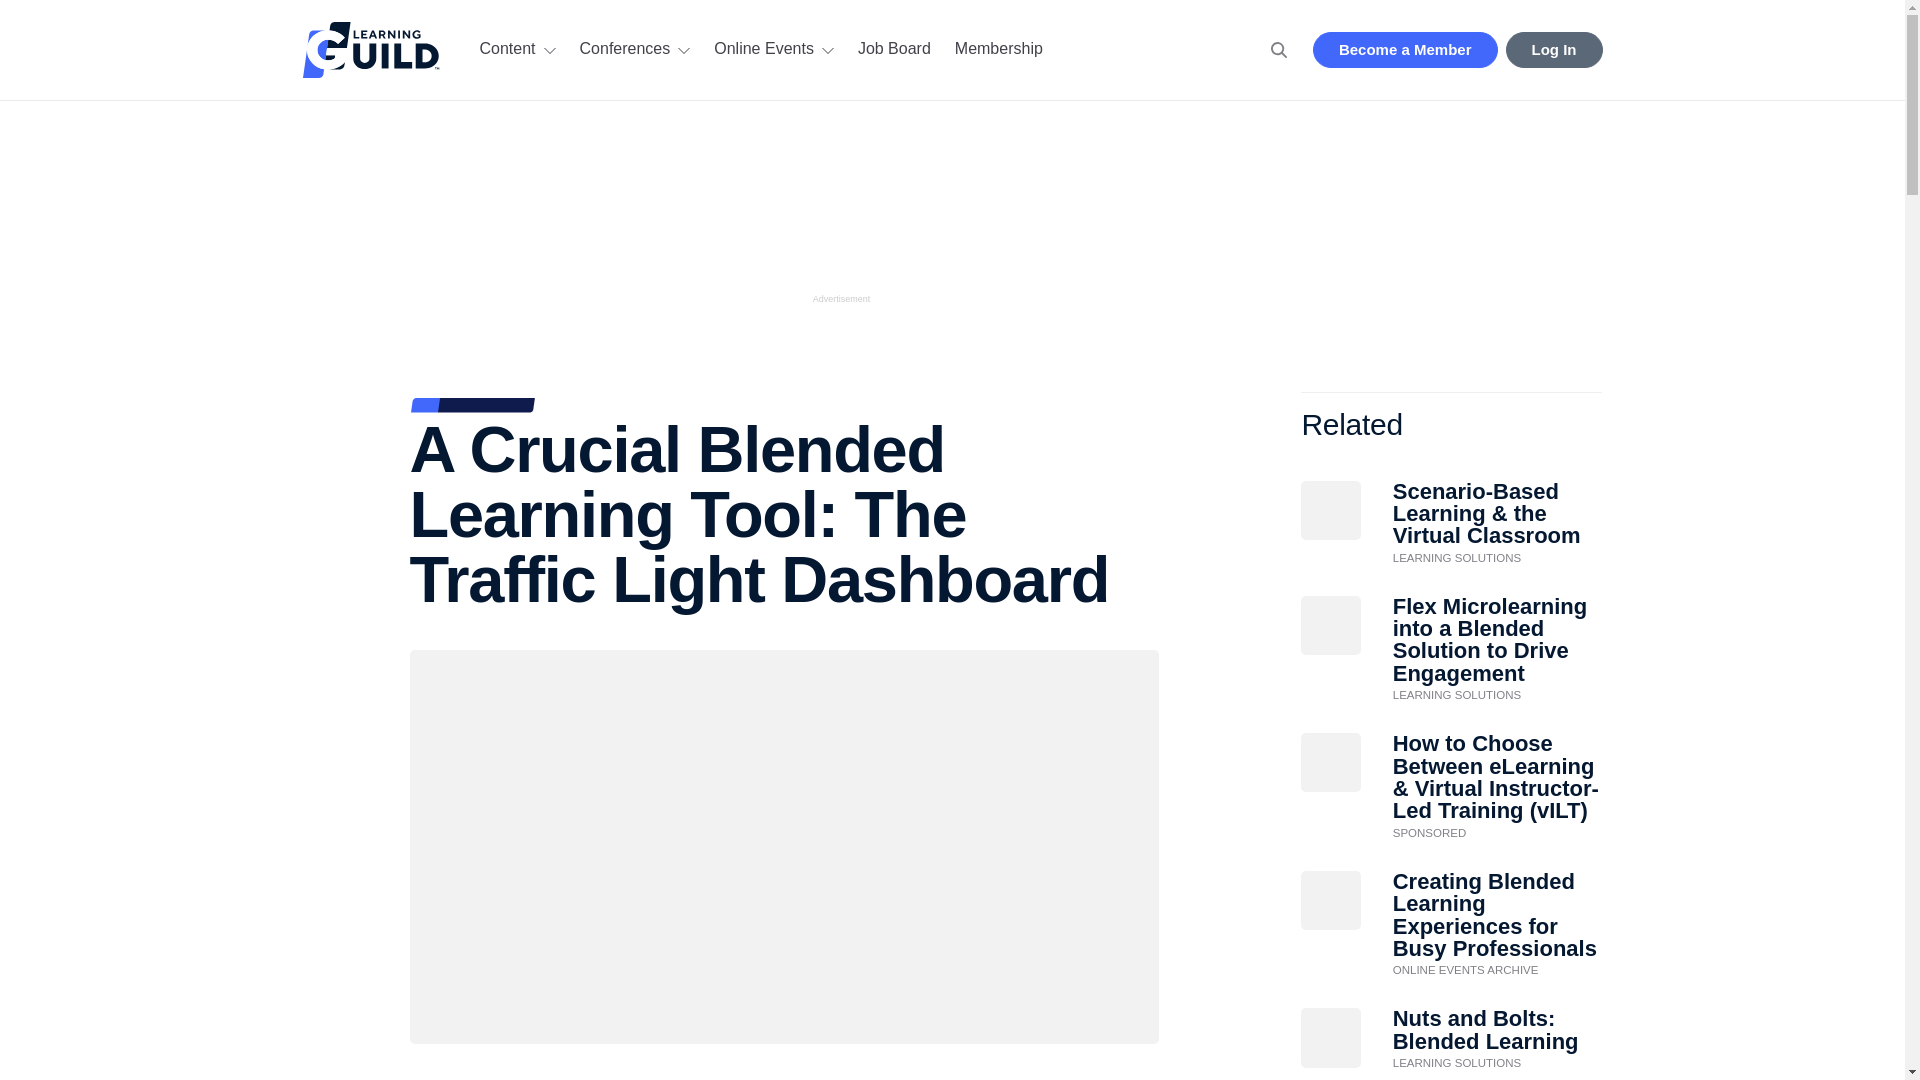 This screenshot has height=1080, width=1920. What do you see at coordinates (514, 50) in the screenshot?
I see `Content` at bounding box center [514, 50].